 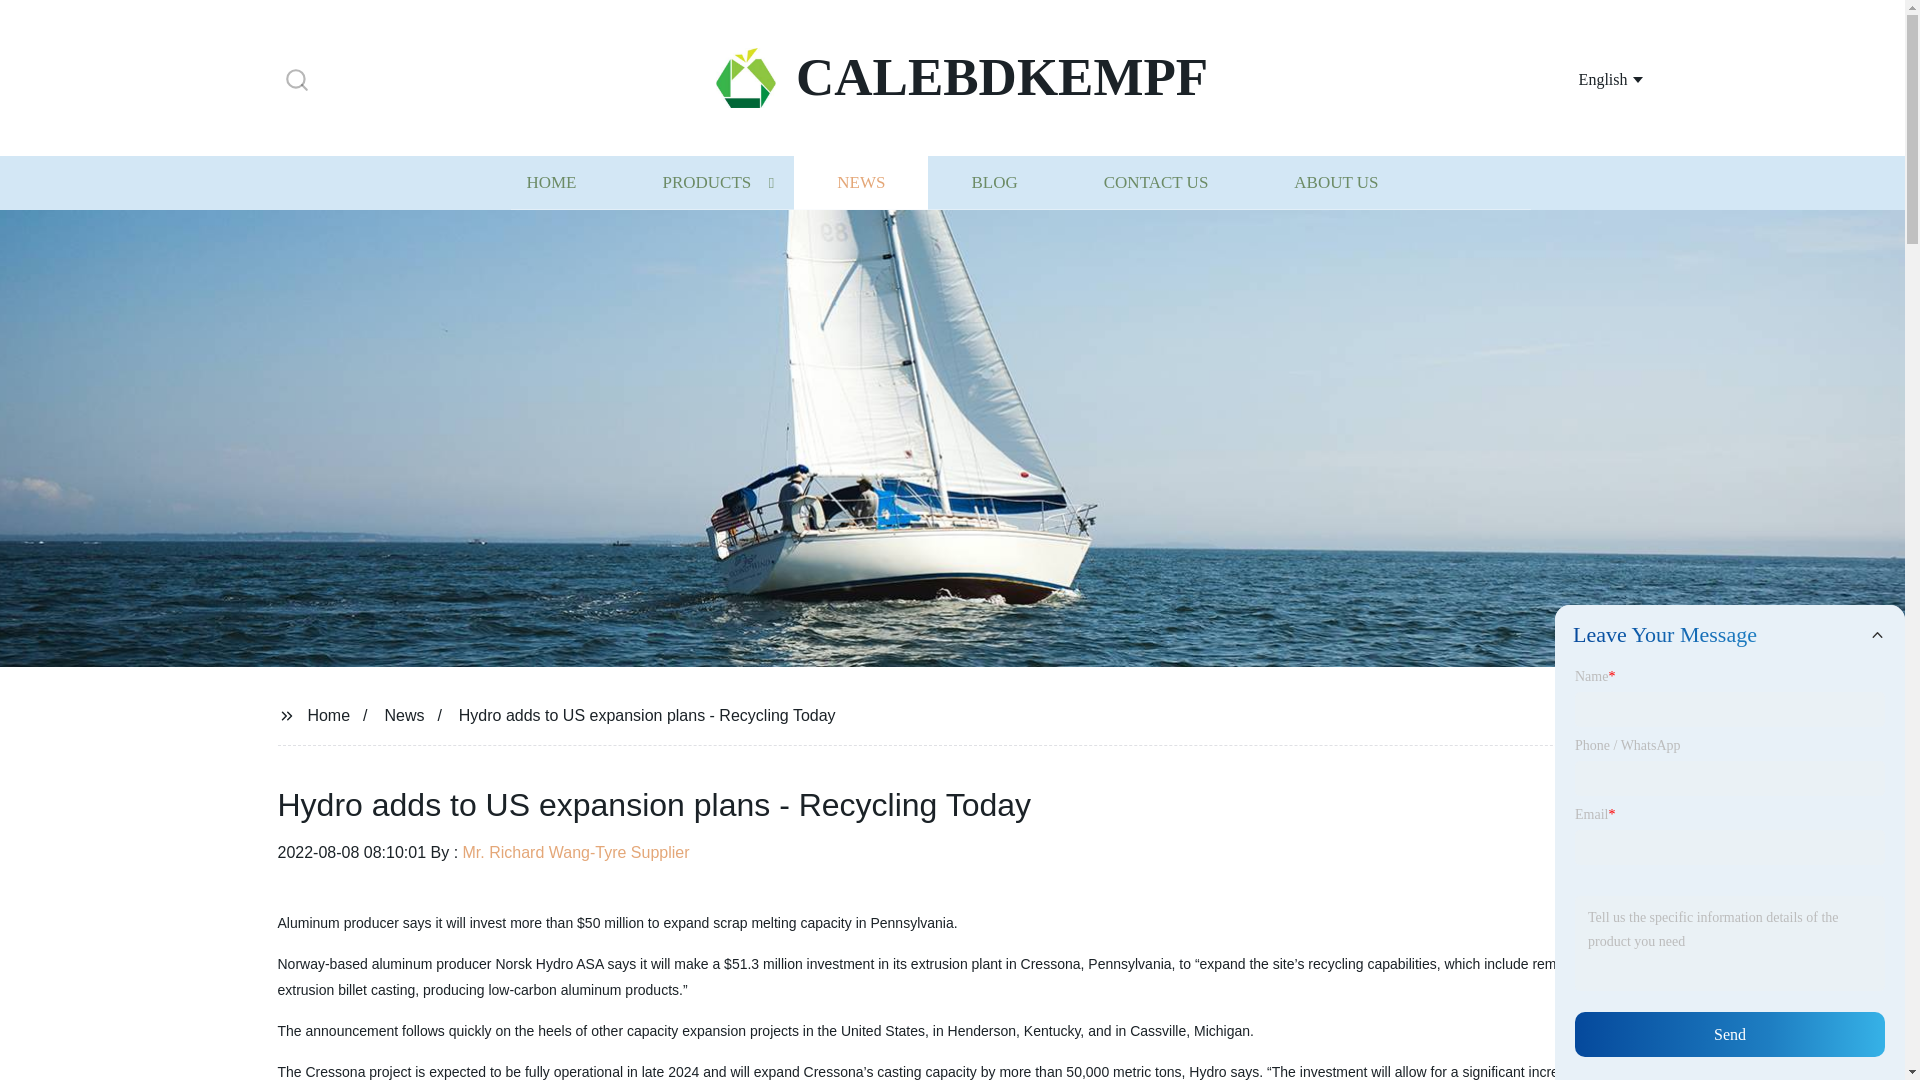 What do you see at coordinates (993, 182) in the screenshot?
I see `BLOG` at bounding box center [993, 182].